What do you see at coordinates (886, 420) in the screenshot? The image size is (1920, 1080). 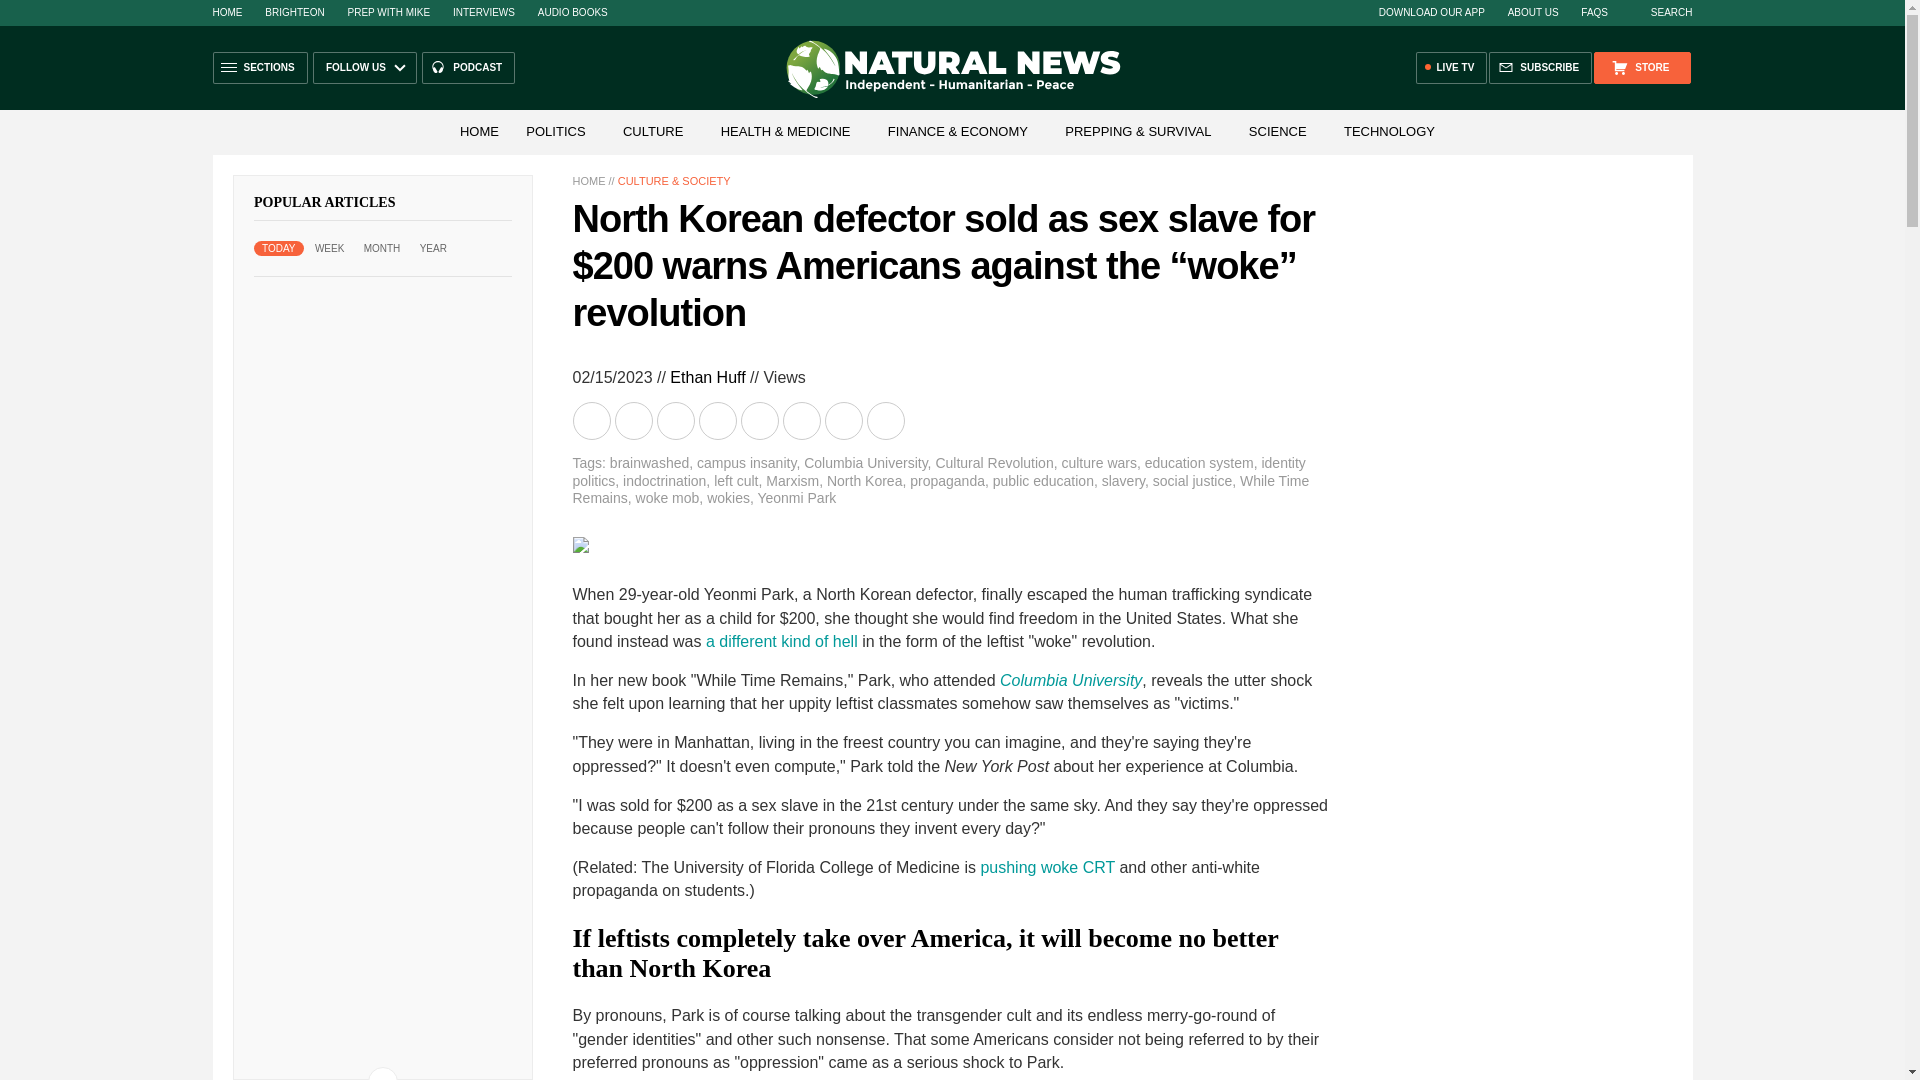 I see `More Share Options` at bounding box center [886, 420].